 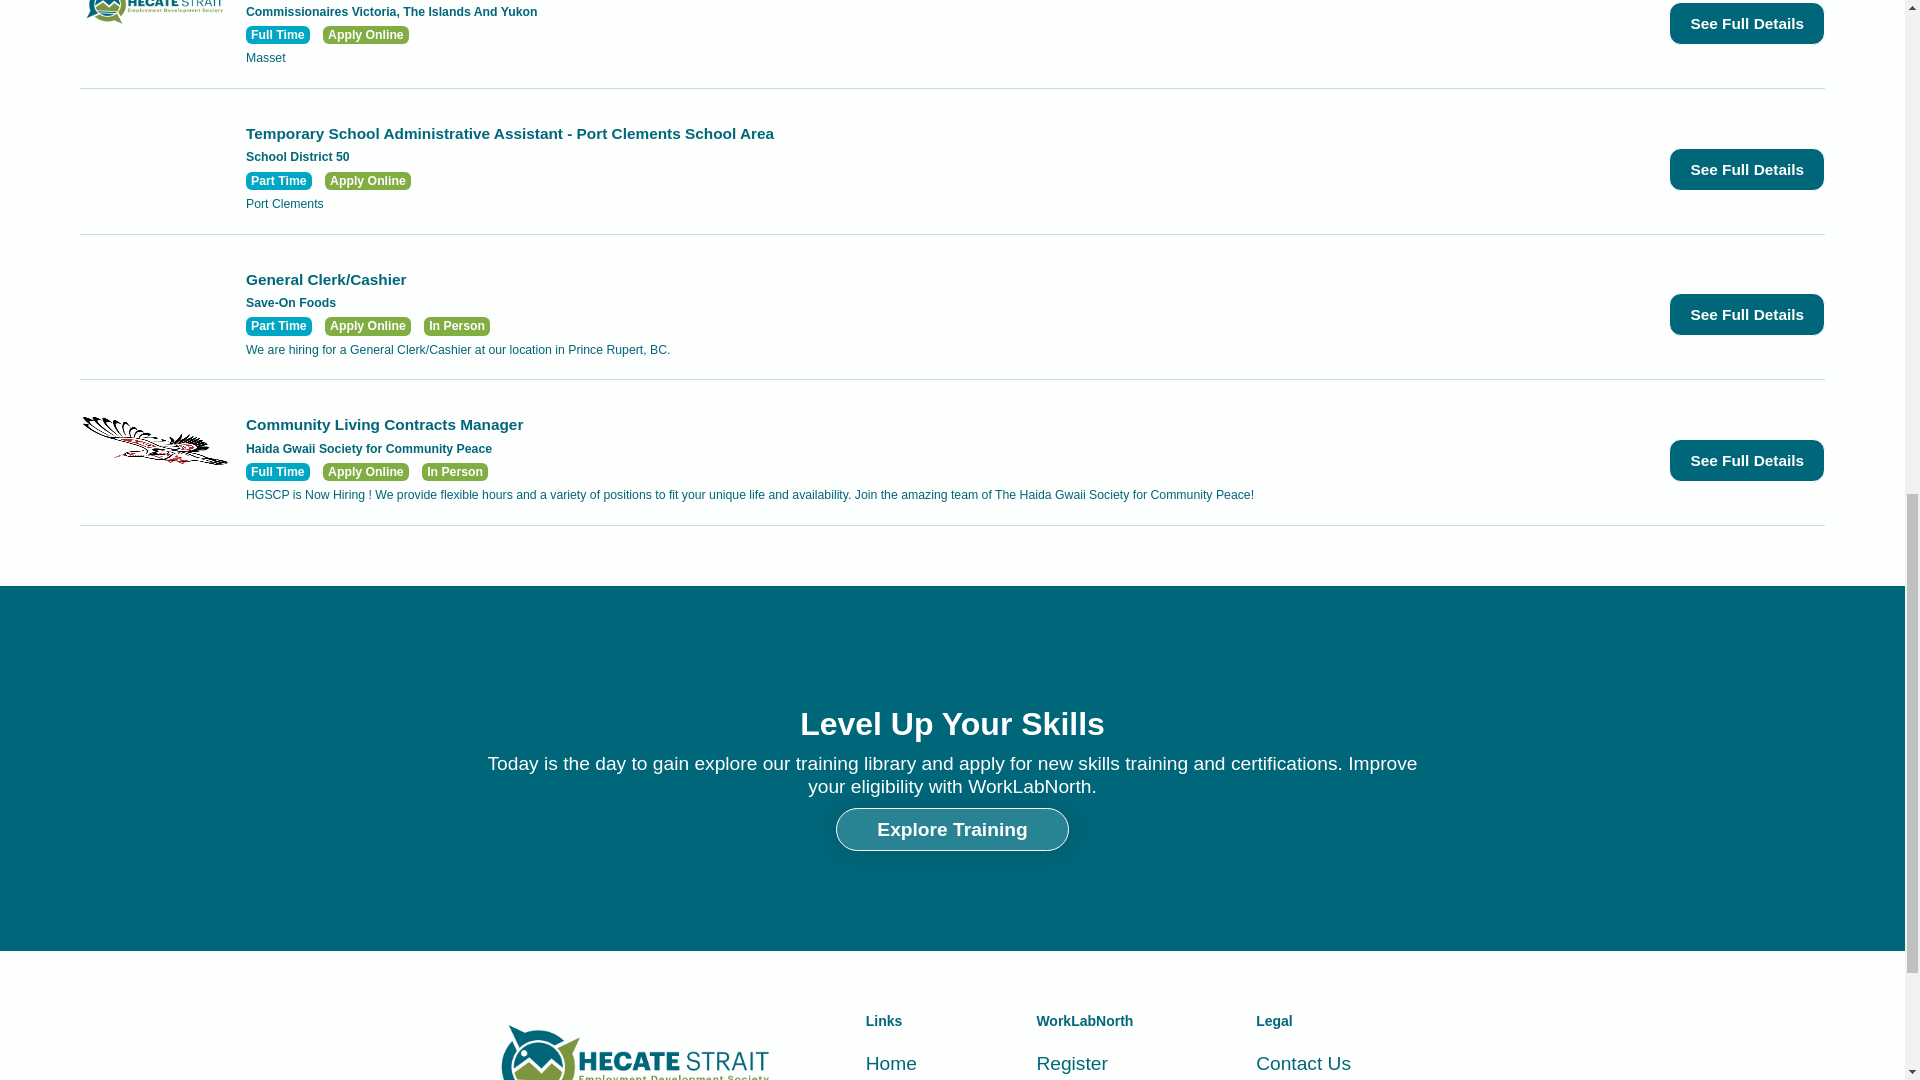 What do you see at coordinates (951, 829) in the screenshot?
I see `Explore Training` at bounding box center [951, 829].